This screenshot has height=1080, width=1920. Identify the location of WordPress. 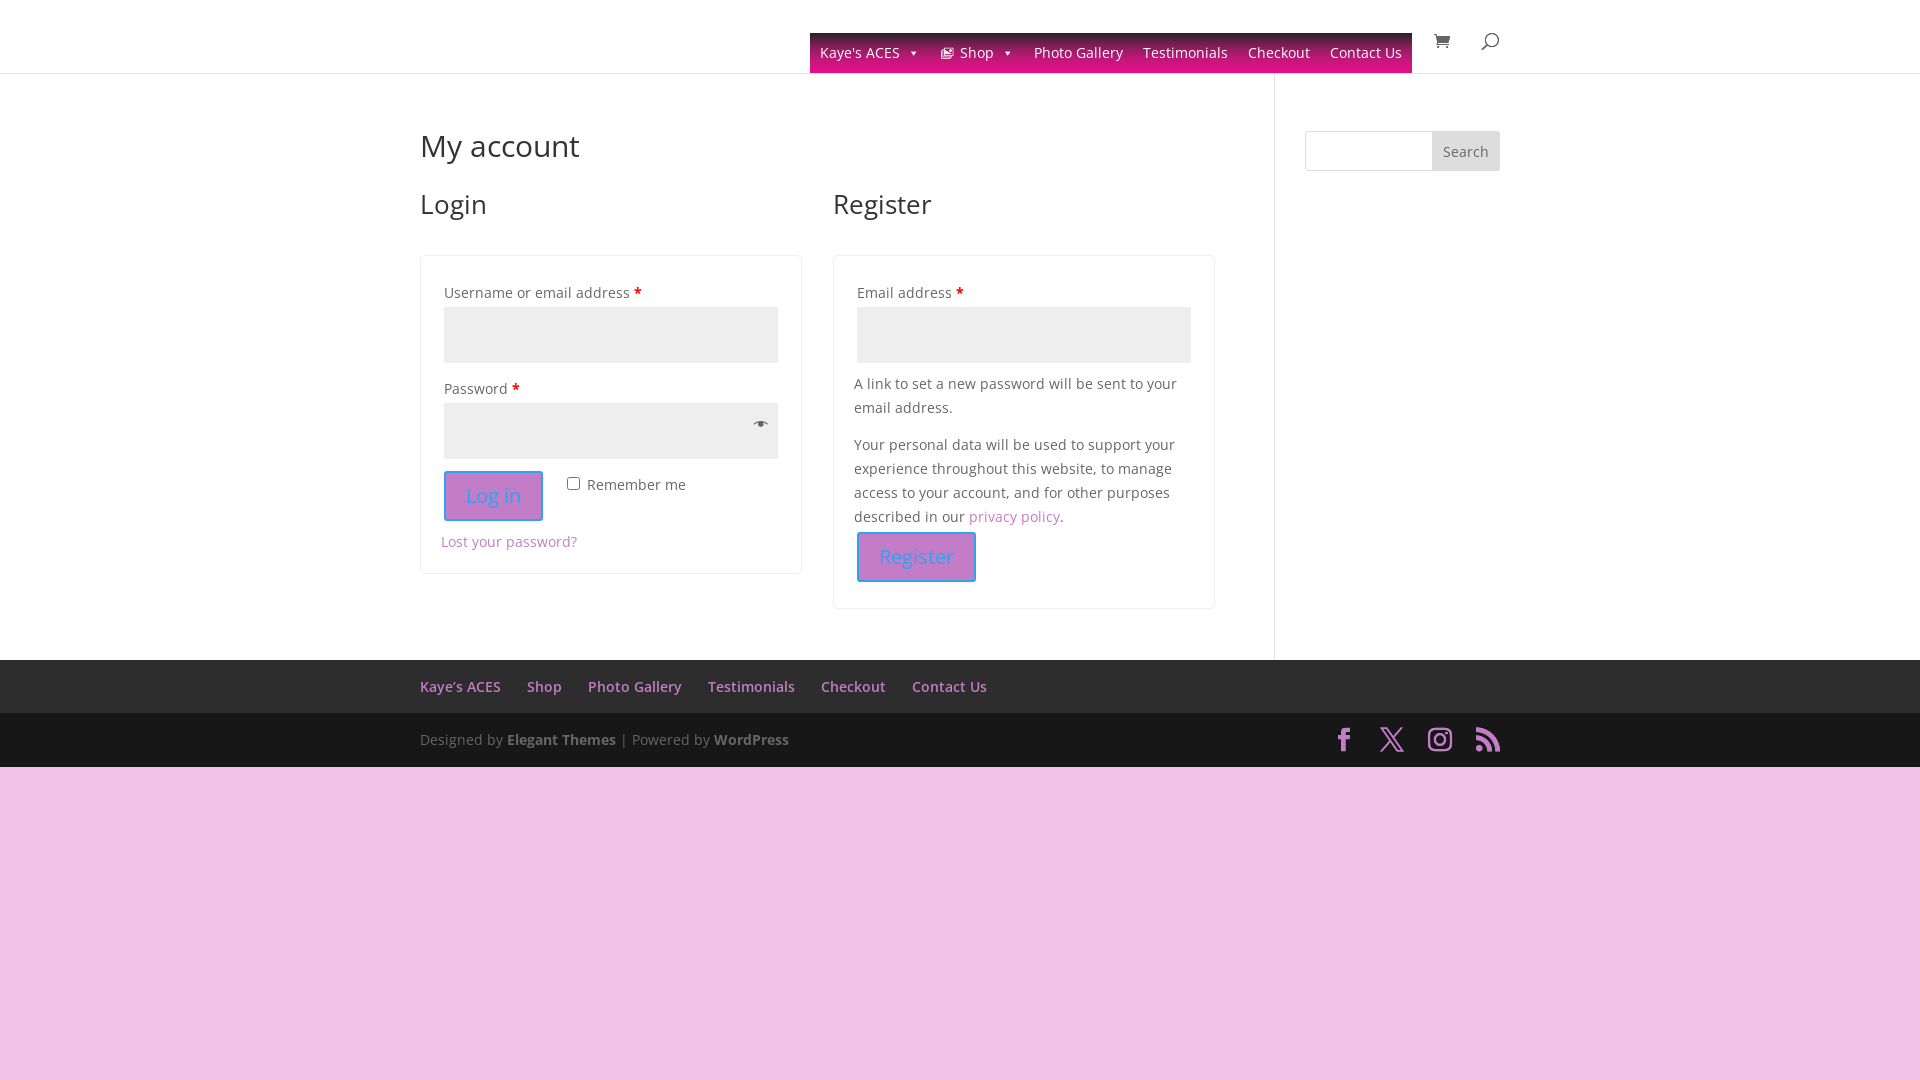
(752, 740).